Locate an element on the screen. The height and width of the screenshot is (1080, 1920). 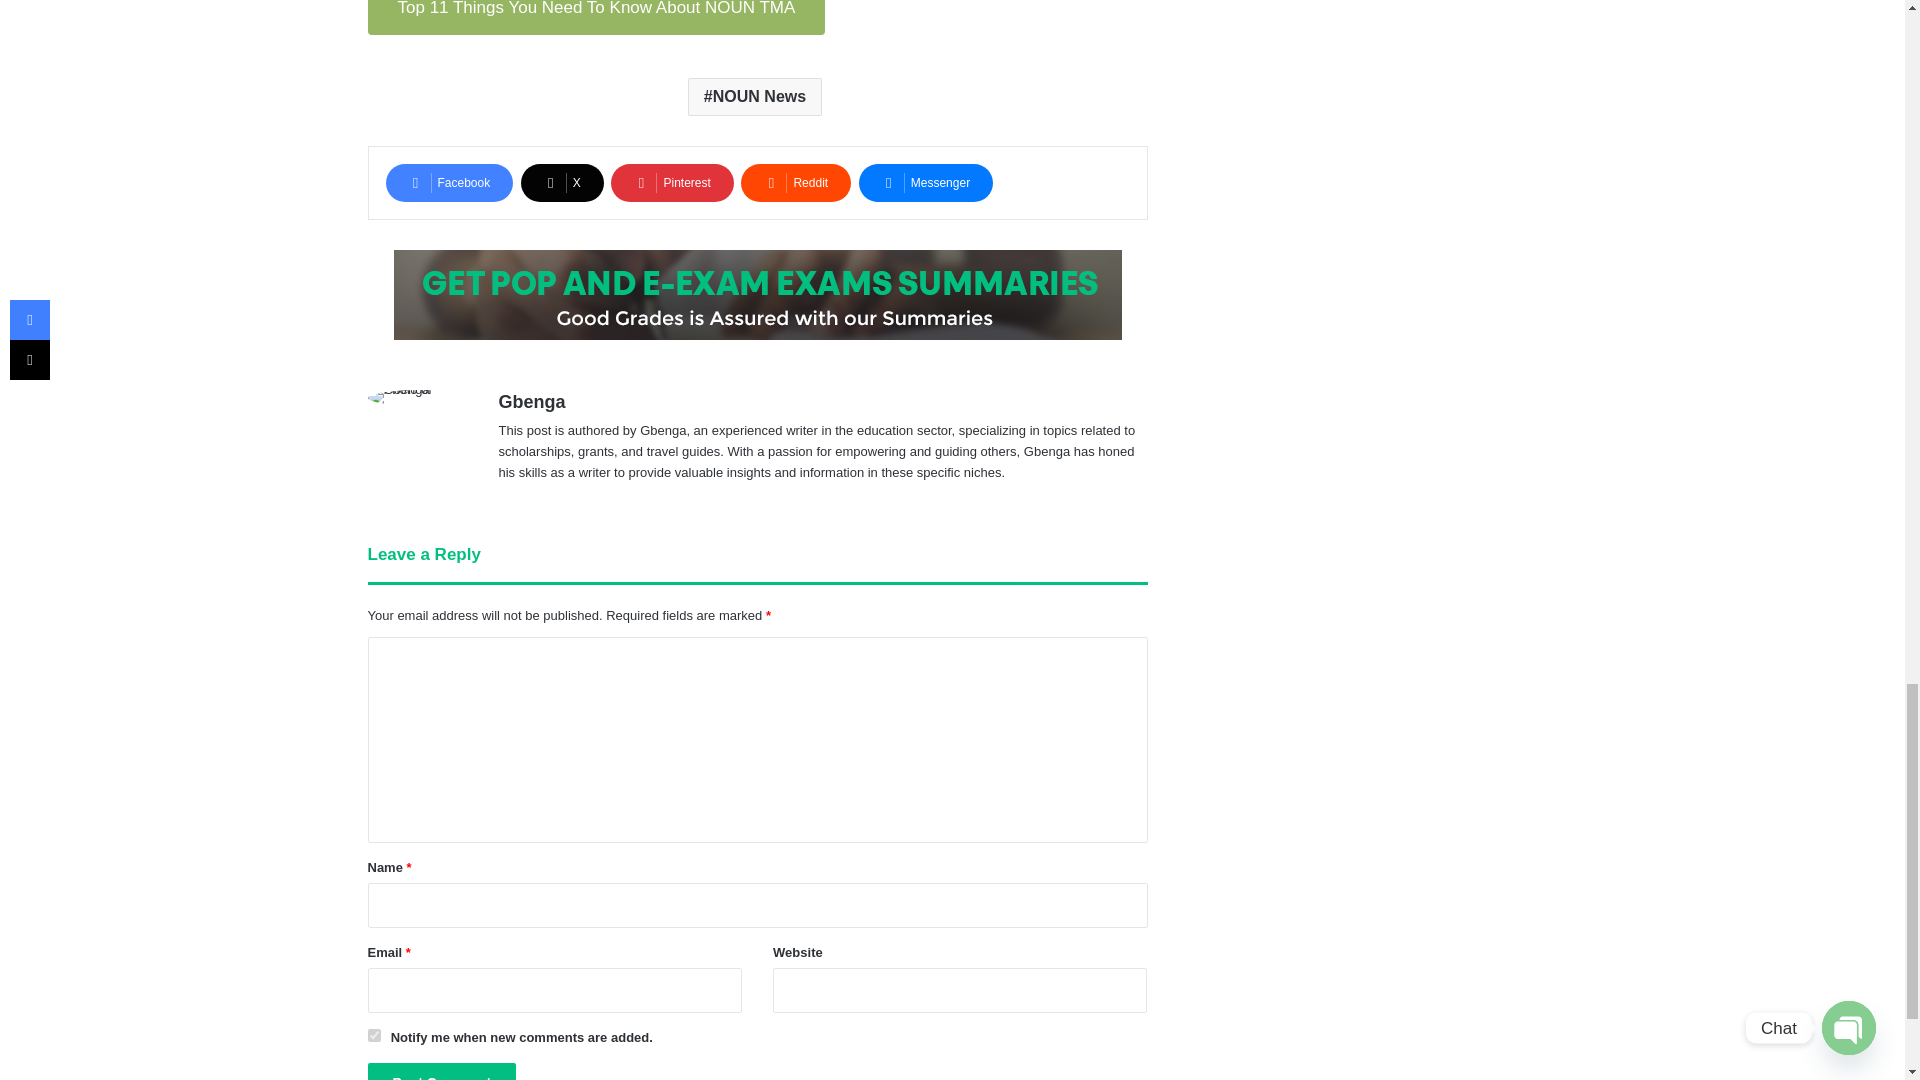
Messenger is located at coordinates (925, 182).